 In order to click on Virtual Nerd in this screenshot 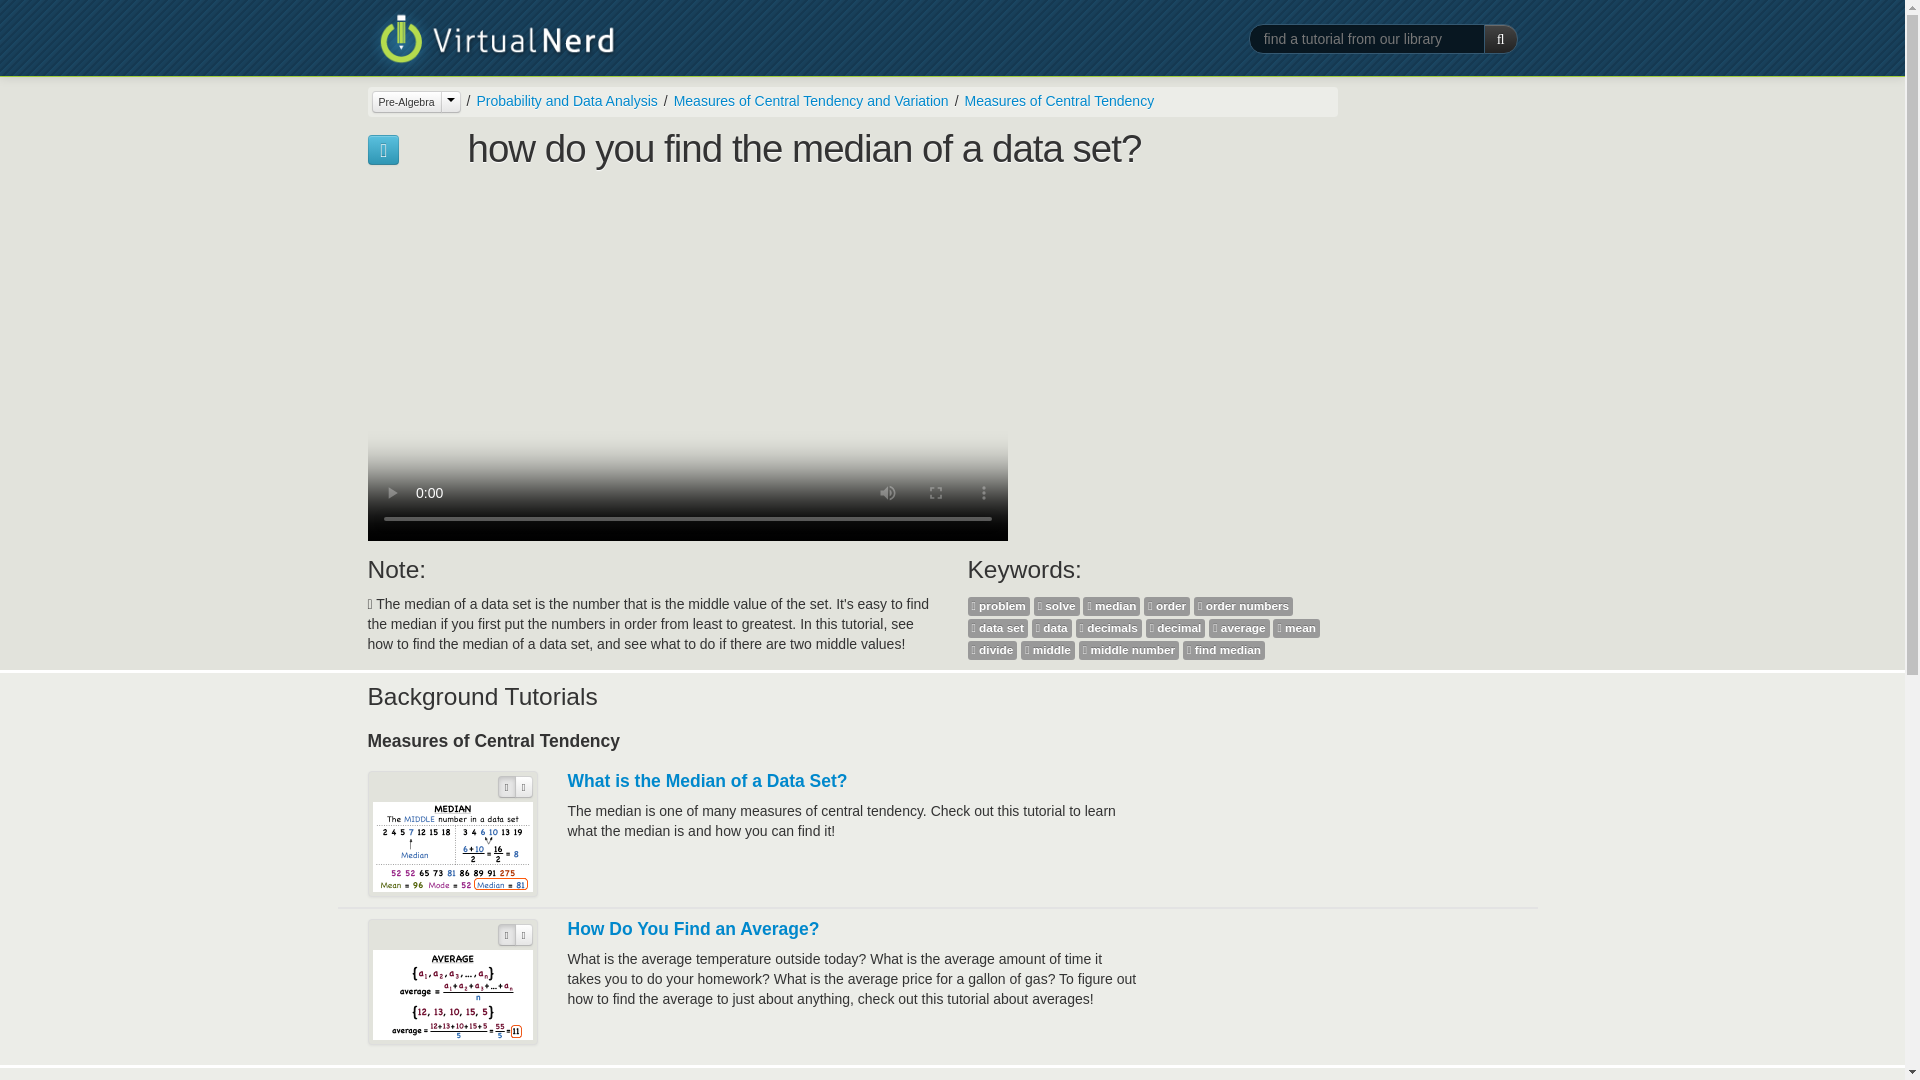, I will do `click(493, 42)`.